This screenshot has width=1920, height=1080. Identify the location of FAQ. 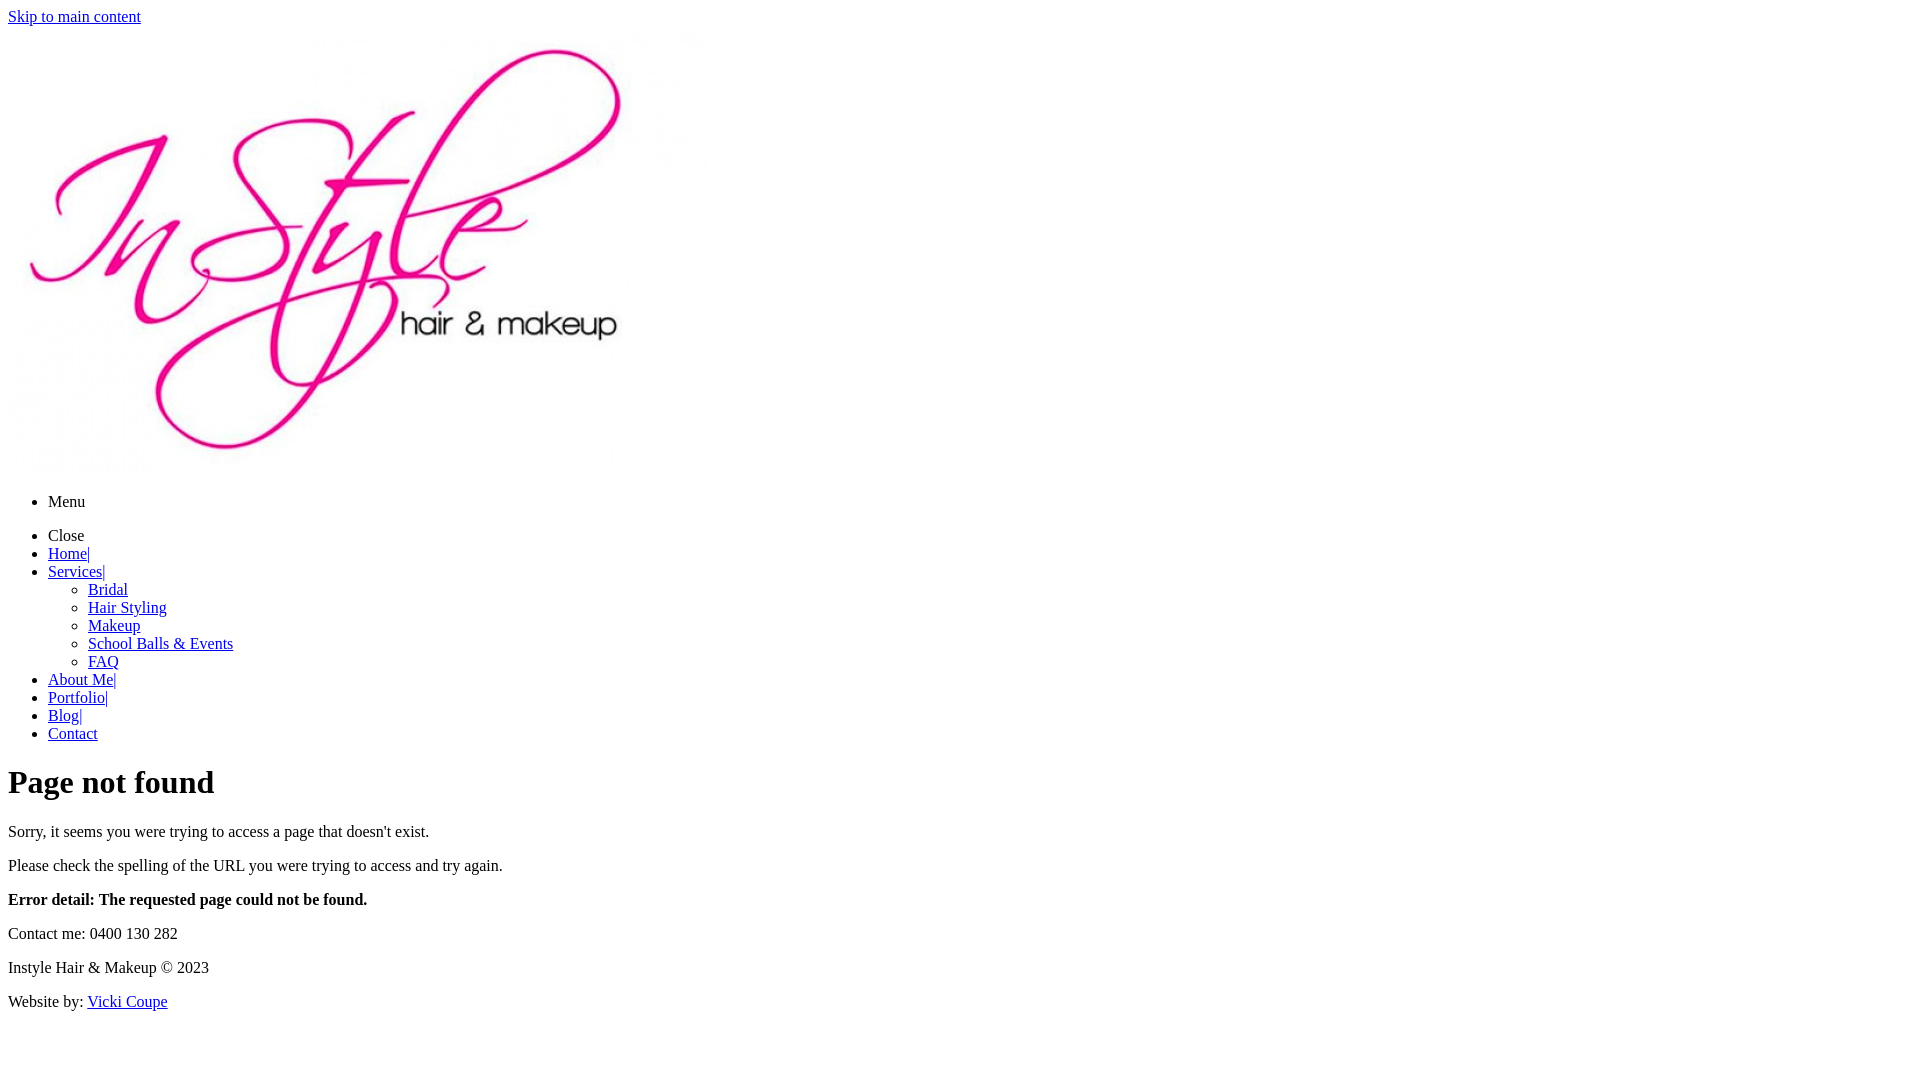
(104, 662).